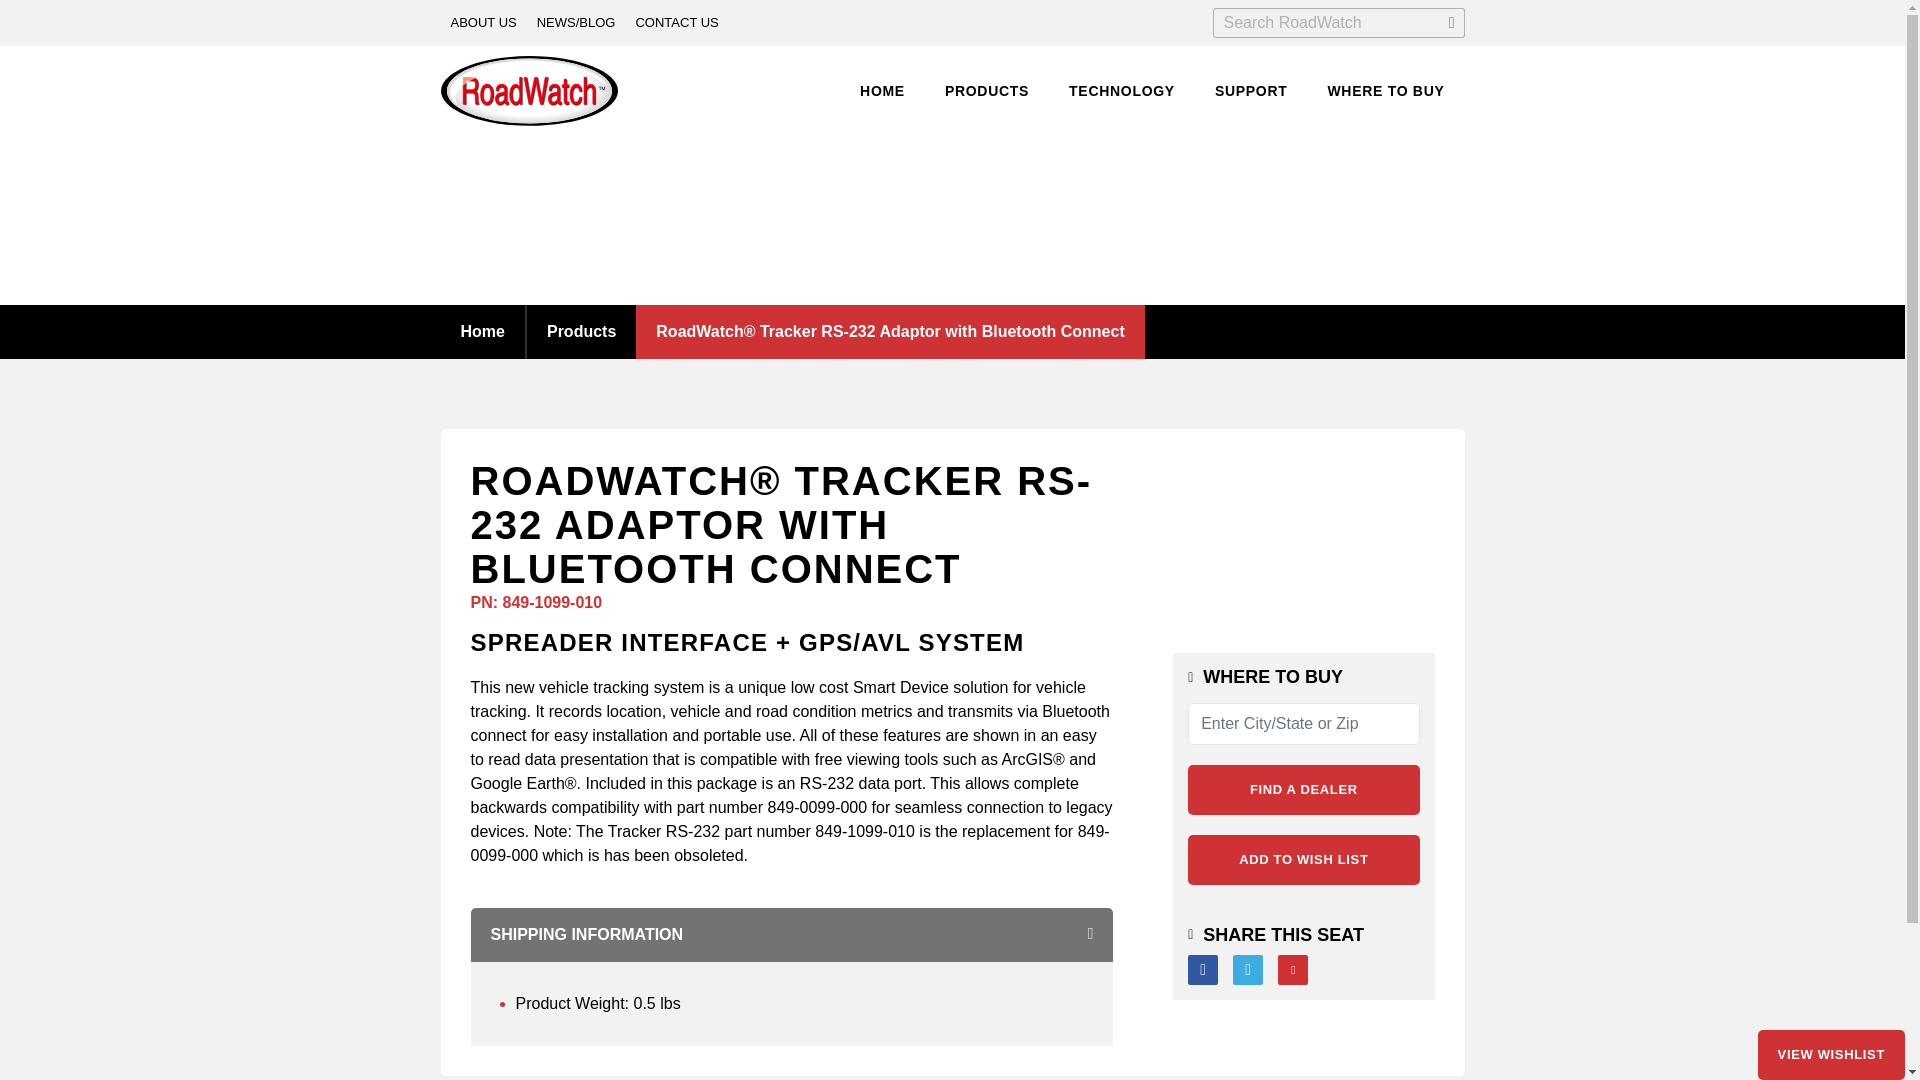 This screenshot has height=1080, width=1920. Describe the element at coordinates (676, 23) in the screenshot. I see `CONTACT US` at that location.